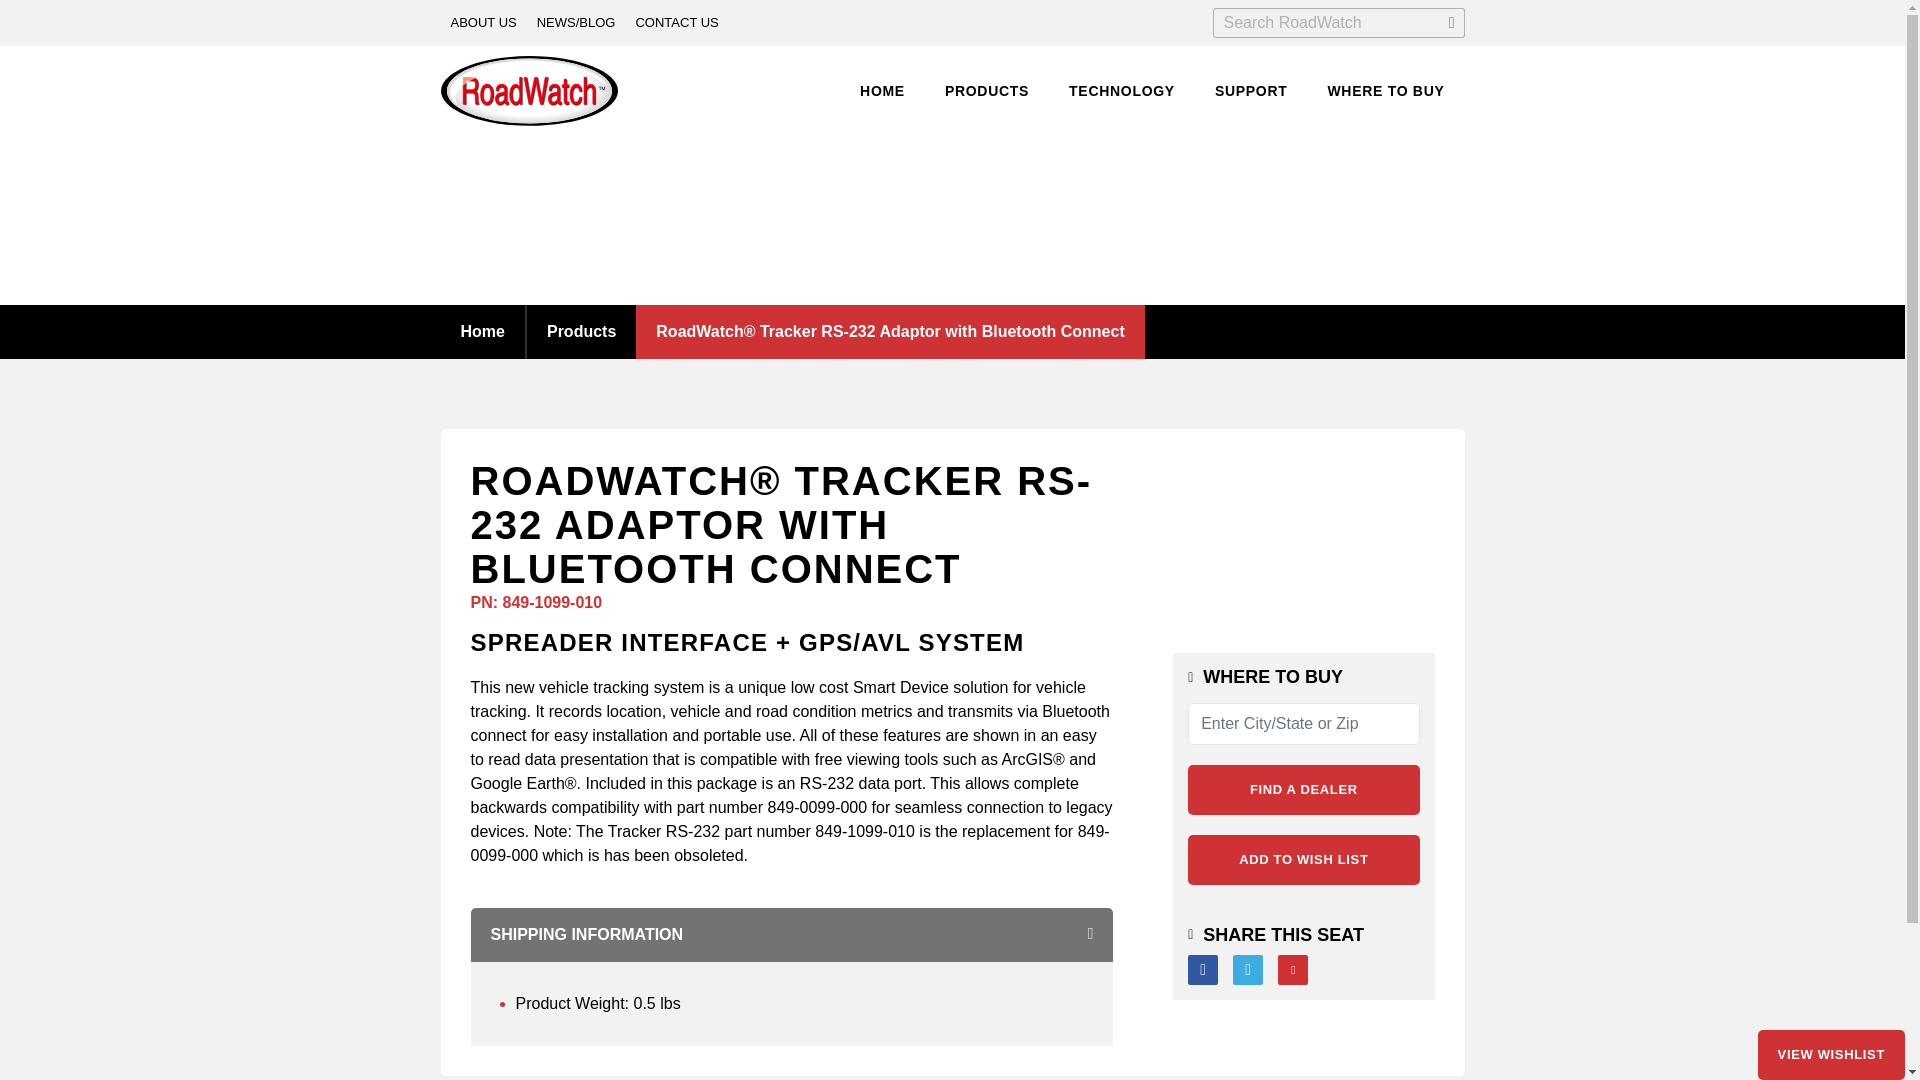 This screenshot has height=1080, width=1920. Describe the element at coordinates (676, 23) in the screenshot. I see `CONTACT US` at that location.